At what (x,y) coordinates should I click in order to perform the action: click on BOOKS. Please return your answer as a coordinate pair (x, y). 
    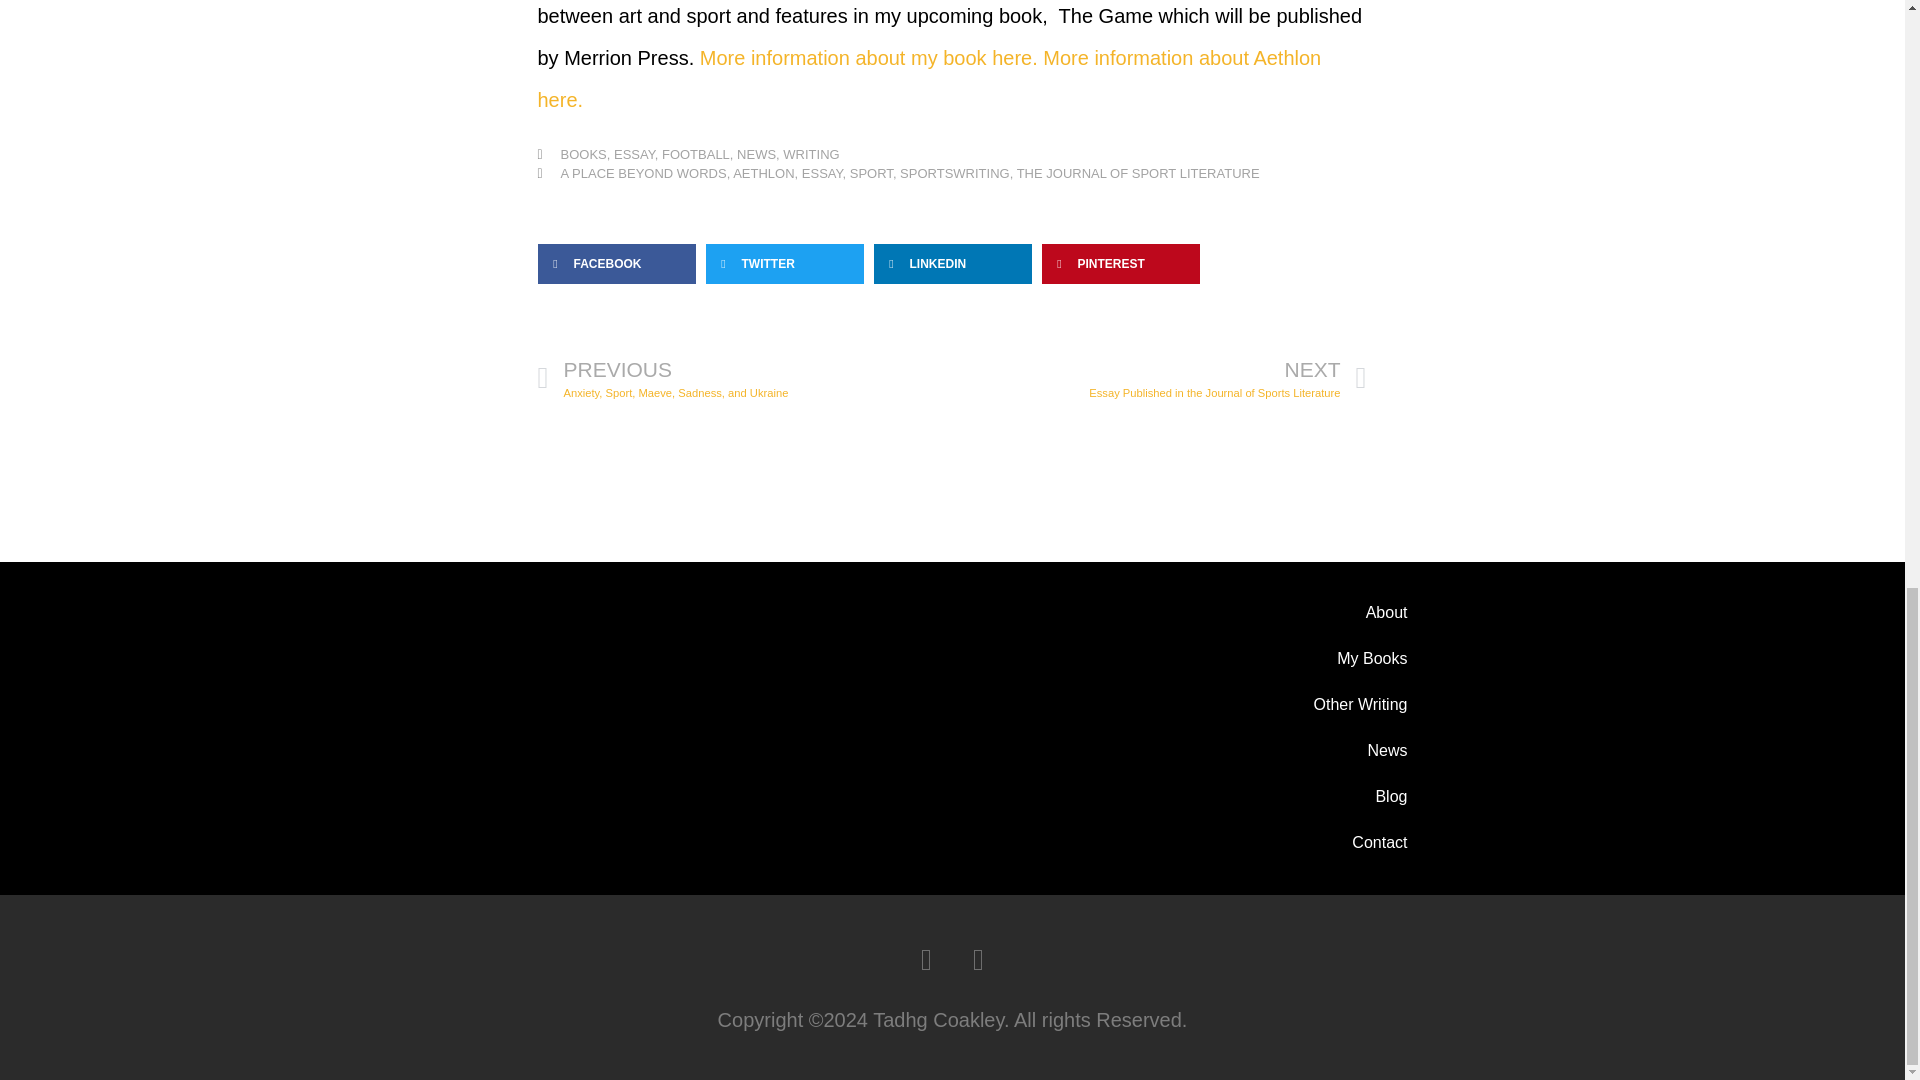
    Looking at the image, I should click on (583, 154).